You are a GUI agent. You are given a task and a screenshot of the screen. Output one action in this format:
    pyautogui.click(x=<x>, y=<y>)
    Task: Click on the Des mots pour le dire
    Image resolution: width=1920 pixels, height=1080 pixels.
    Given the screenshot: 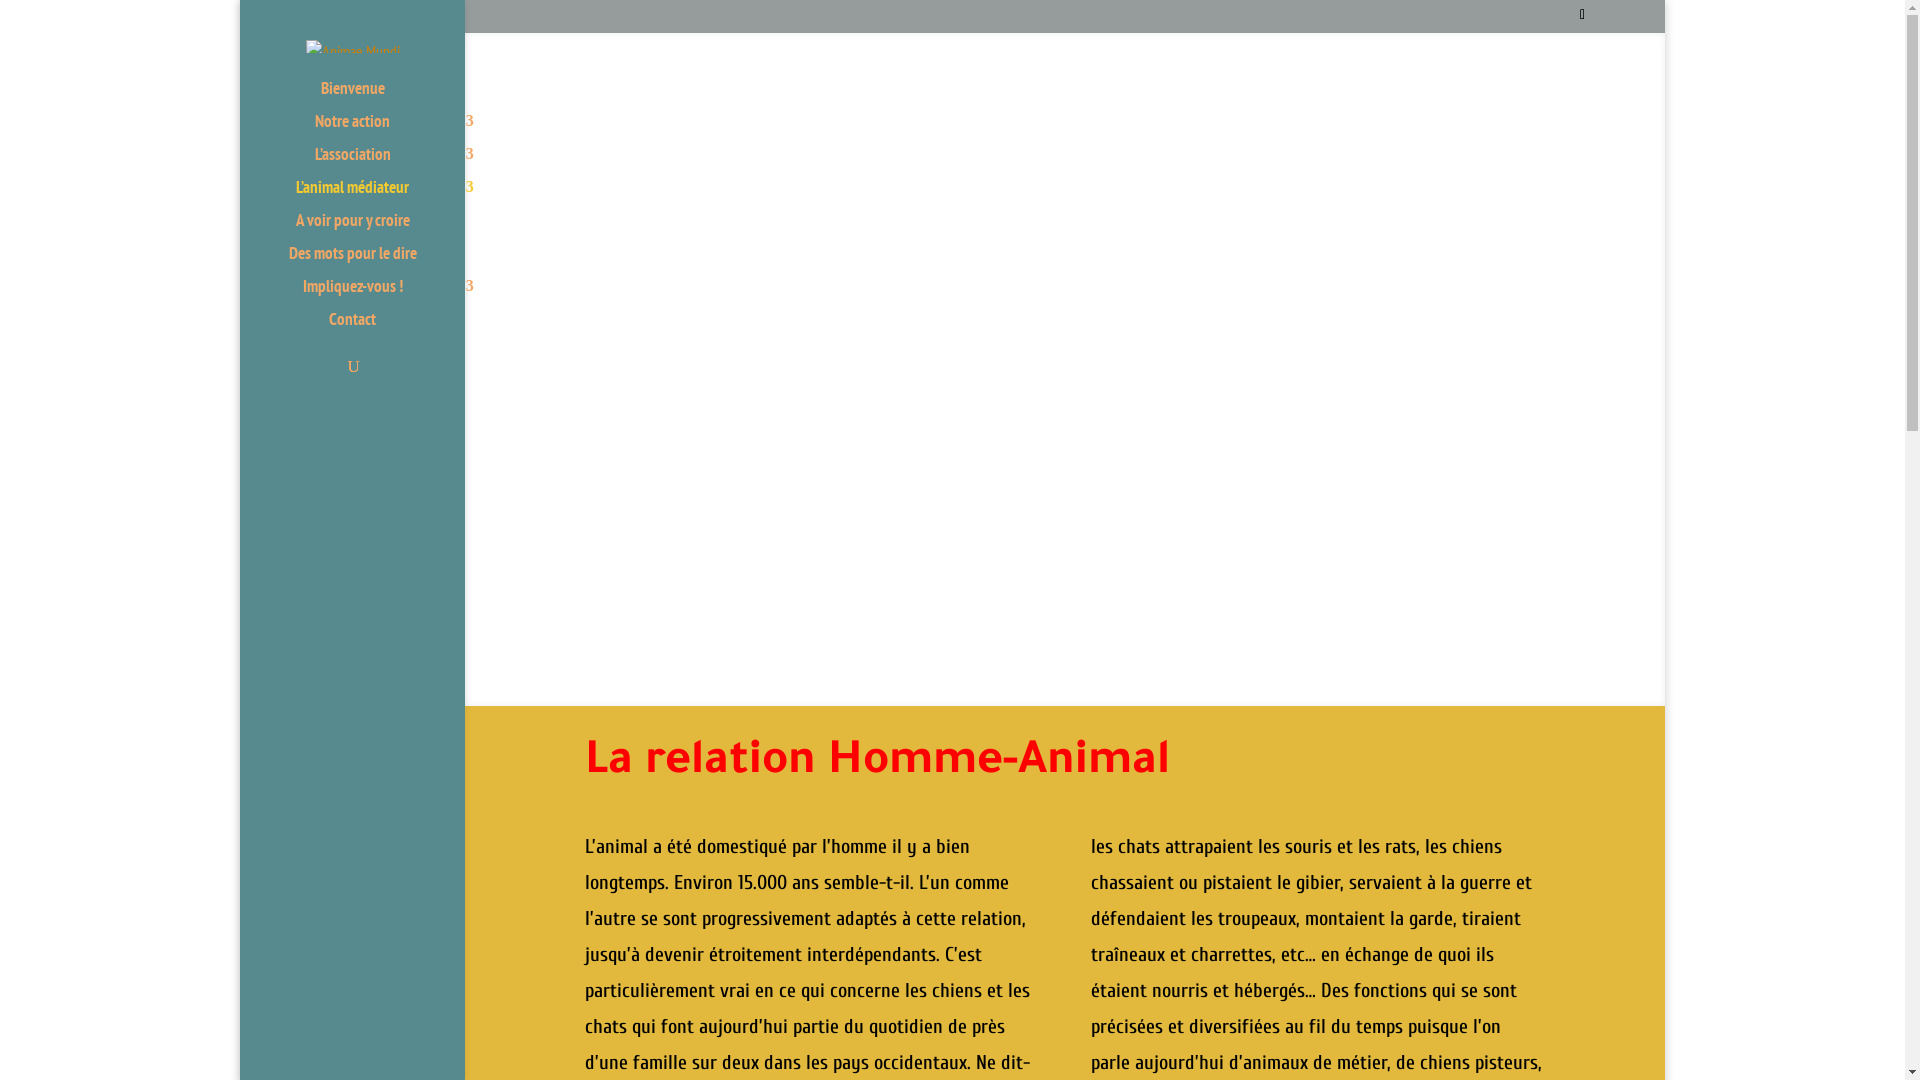 What is the action you would take?
    pyautogui.click(x=372, y=262)
    